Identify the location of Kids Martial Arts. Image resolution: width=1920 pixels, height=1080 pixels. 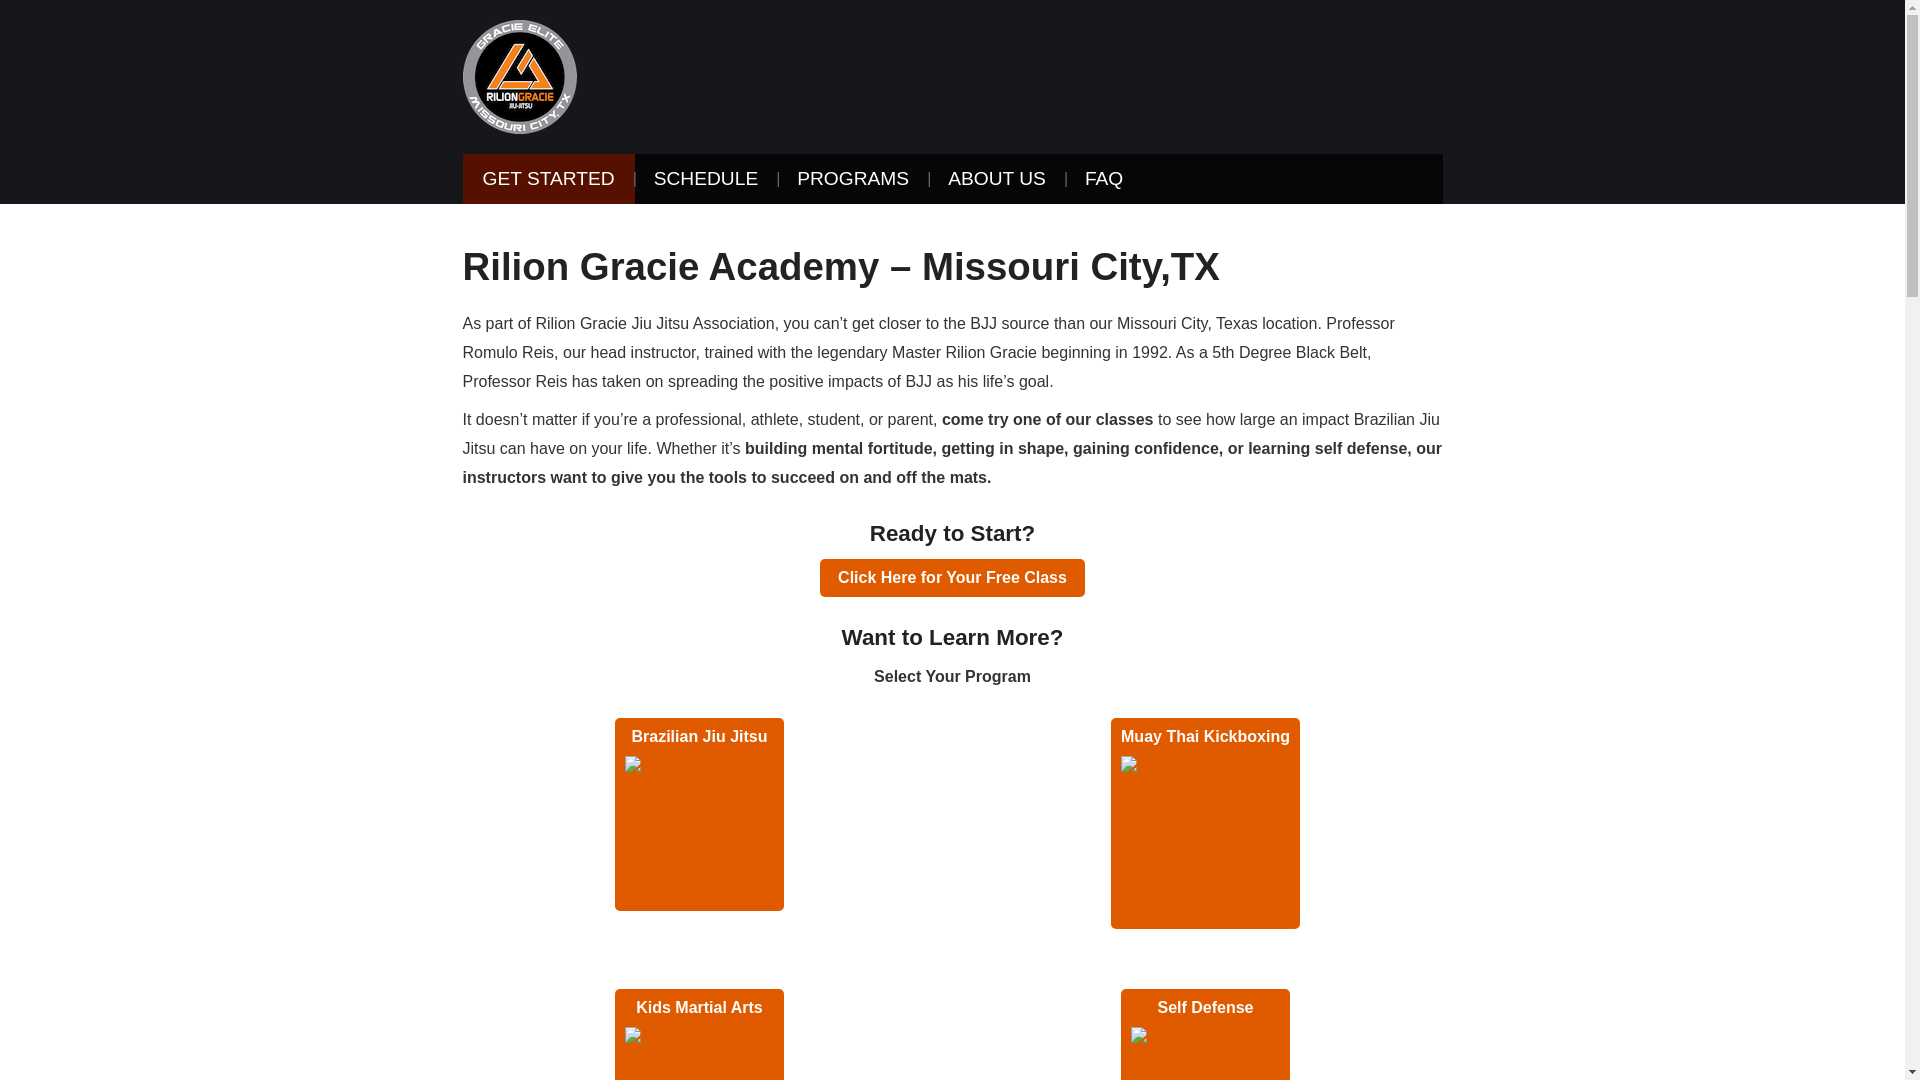
(698, 1034).